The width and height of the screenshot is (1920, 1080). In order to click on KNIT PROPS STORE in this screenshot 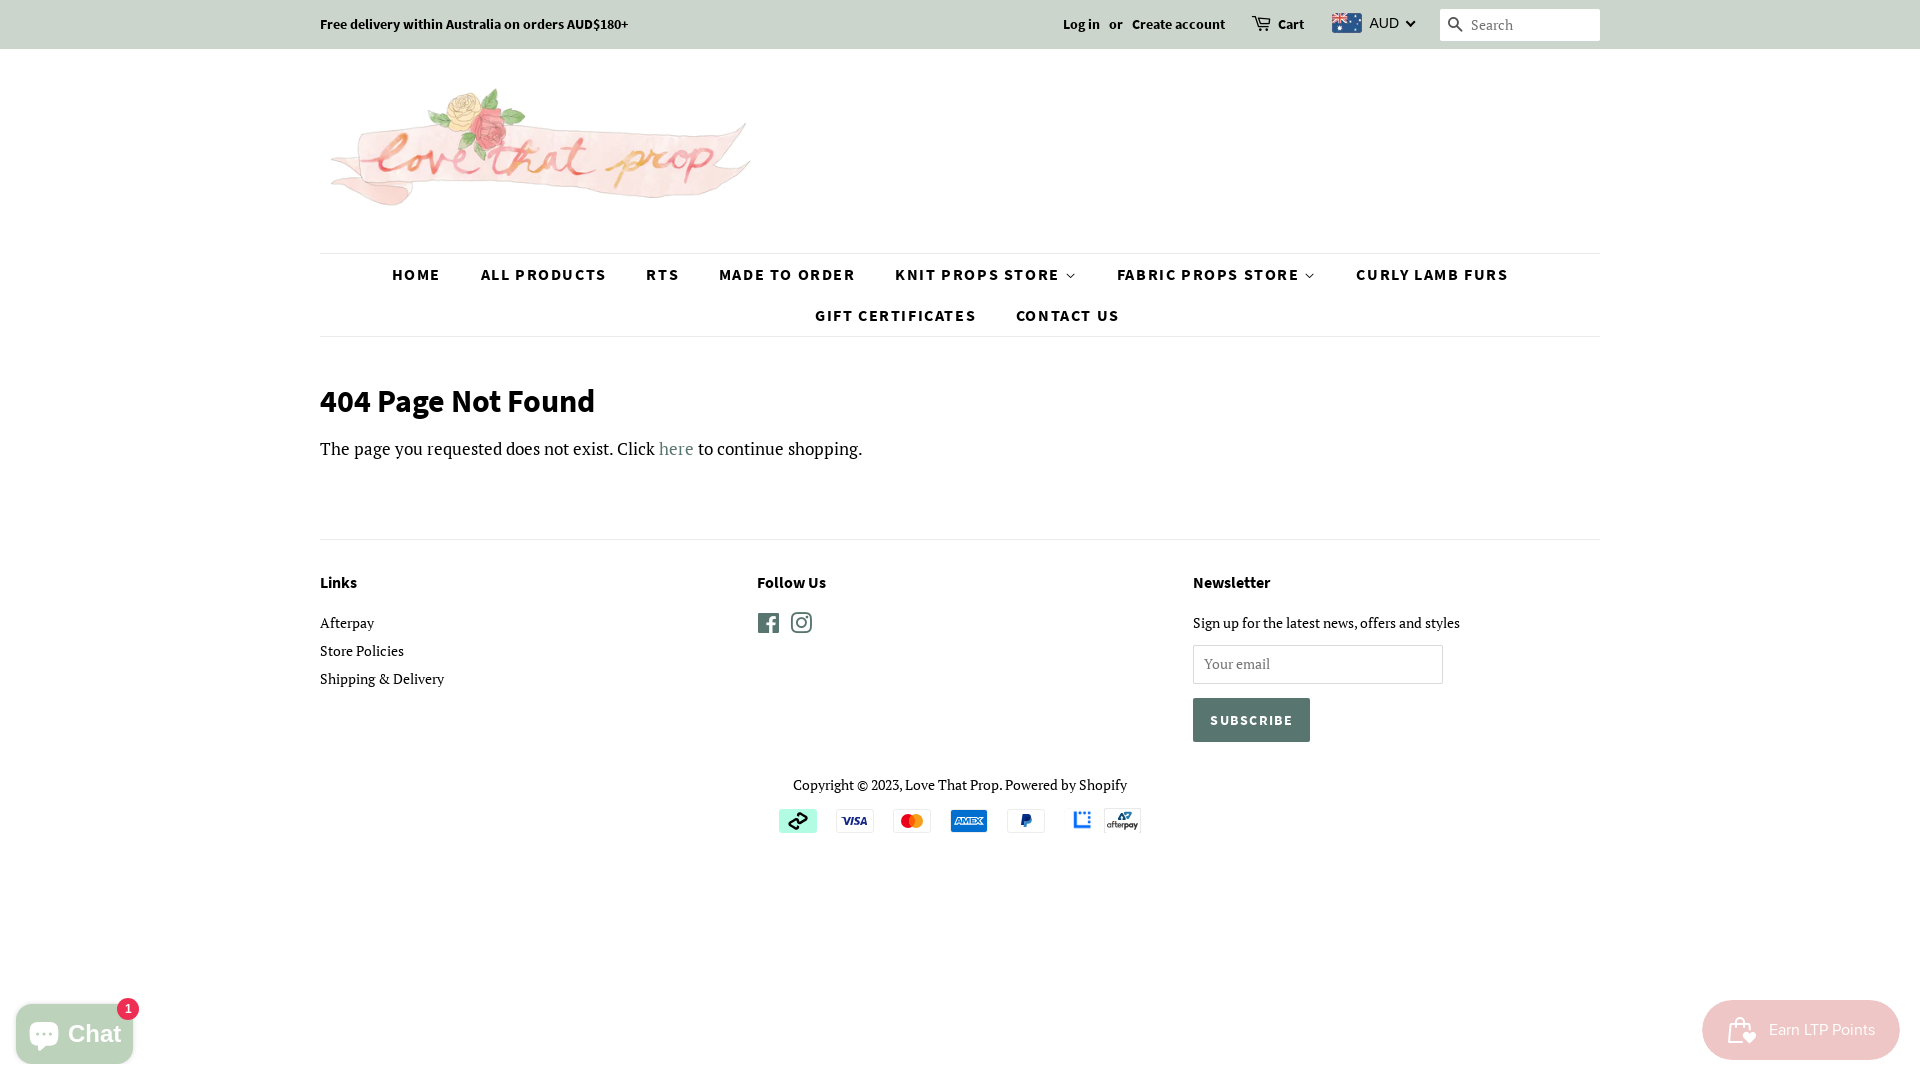, I will do `click(988, 274)`.